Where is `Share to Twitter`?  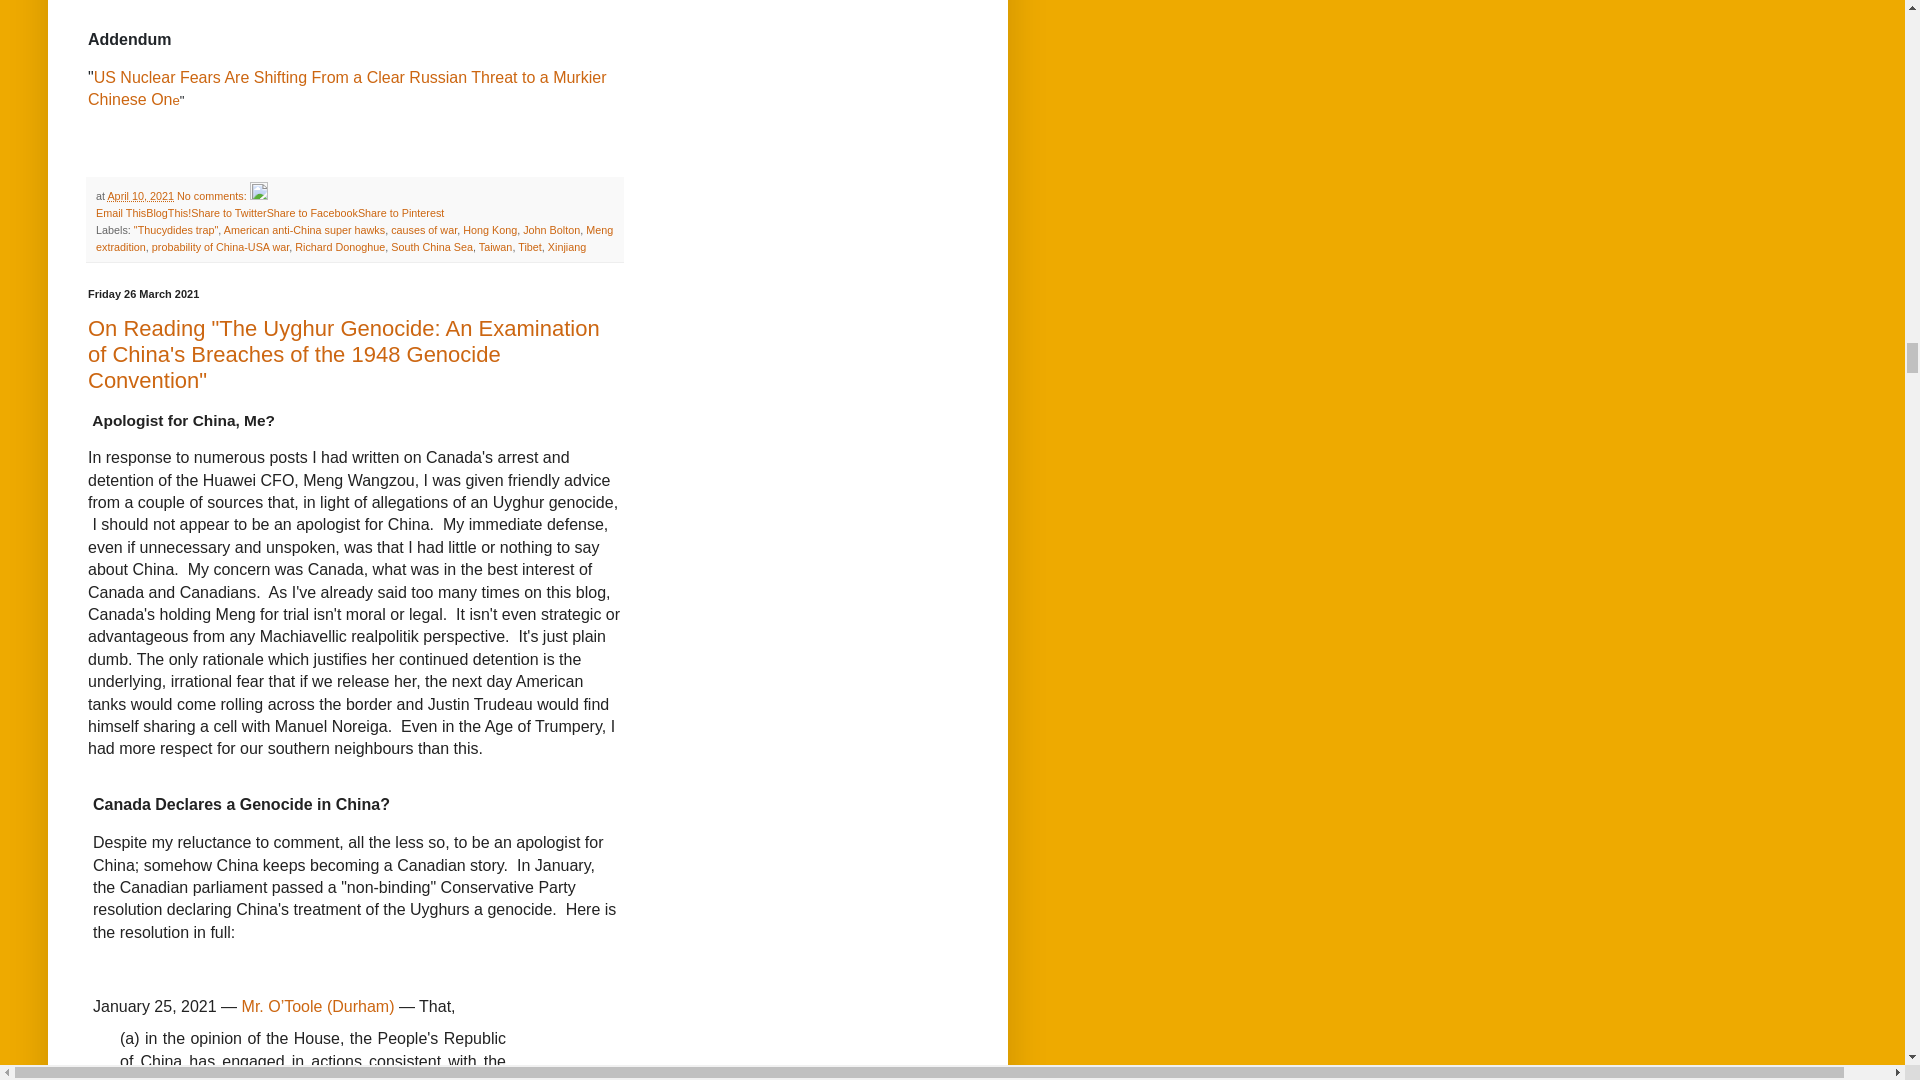 Share to Twitter is located at coordinates (228, 213).